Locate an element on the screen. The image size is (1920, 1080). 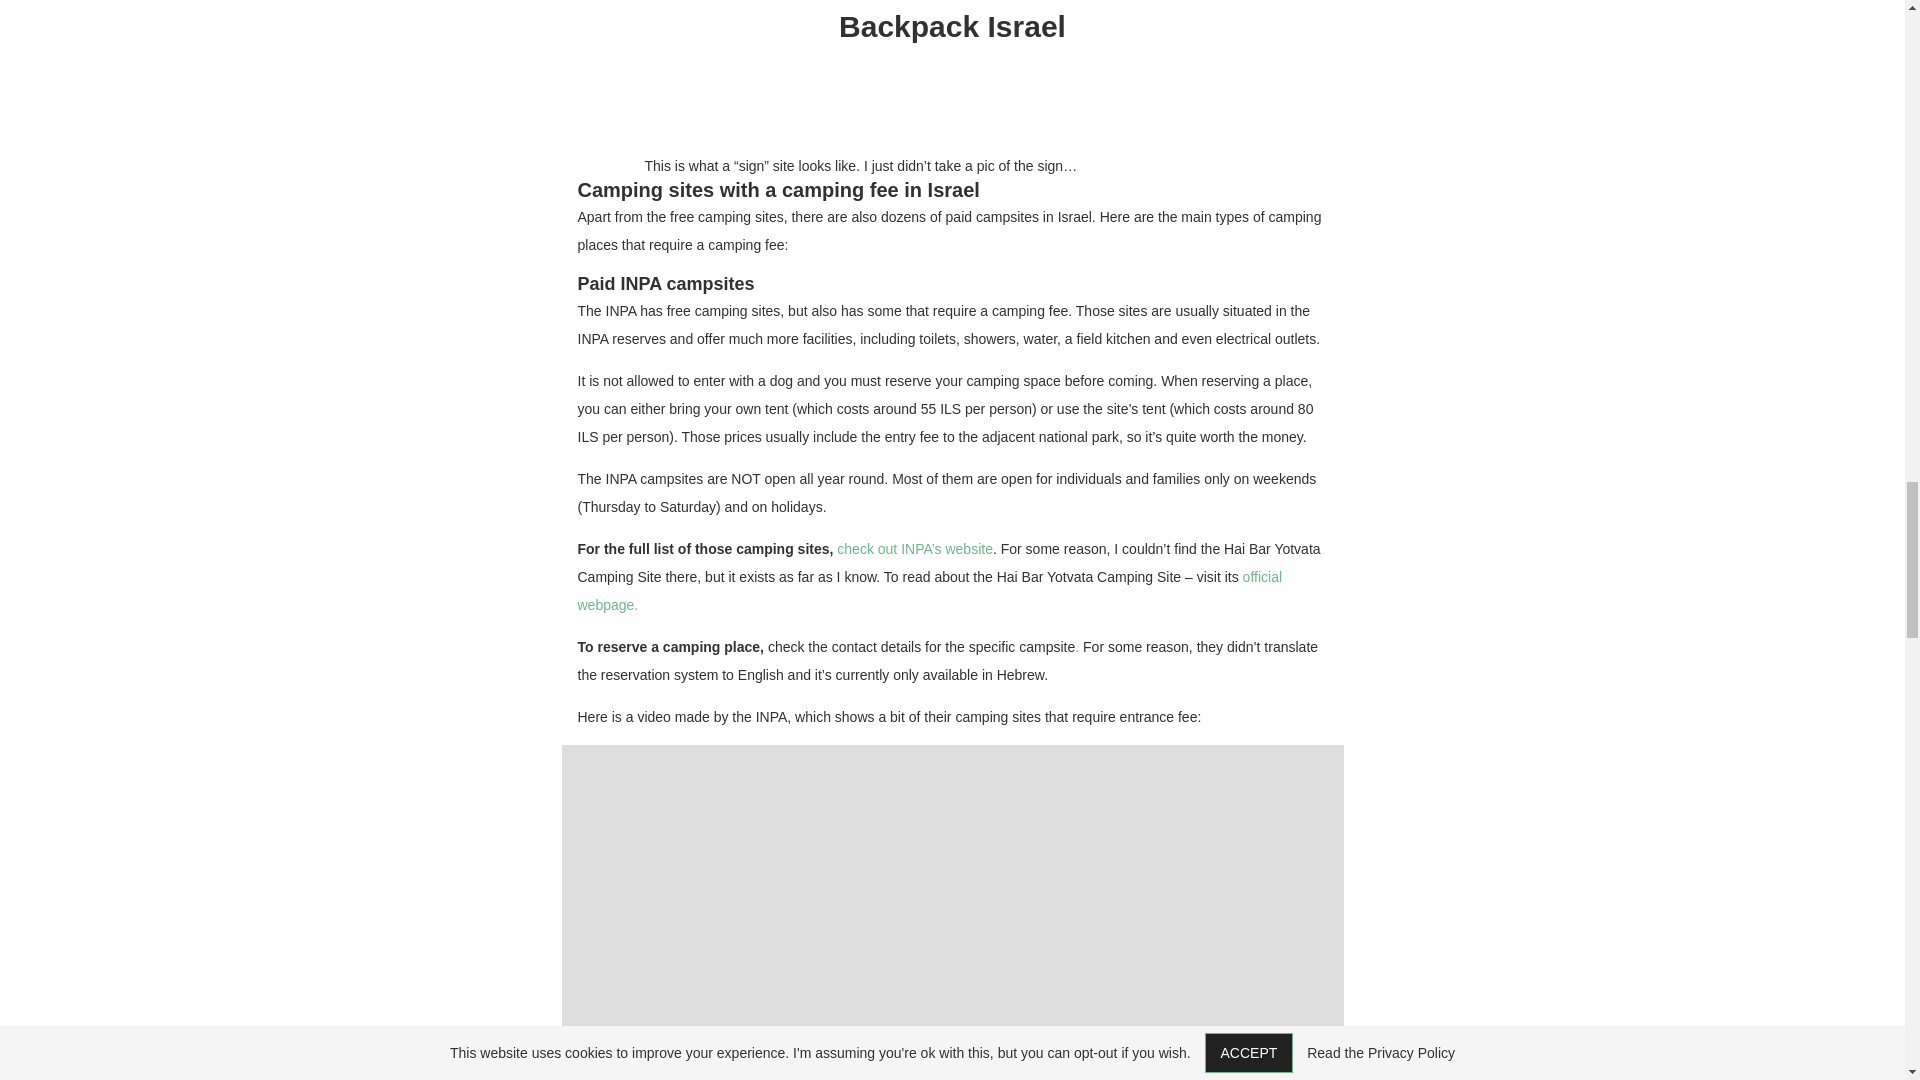
official webpage. is located at coordinates (930, 591).